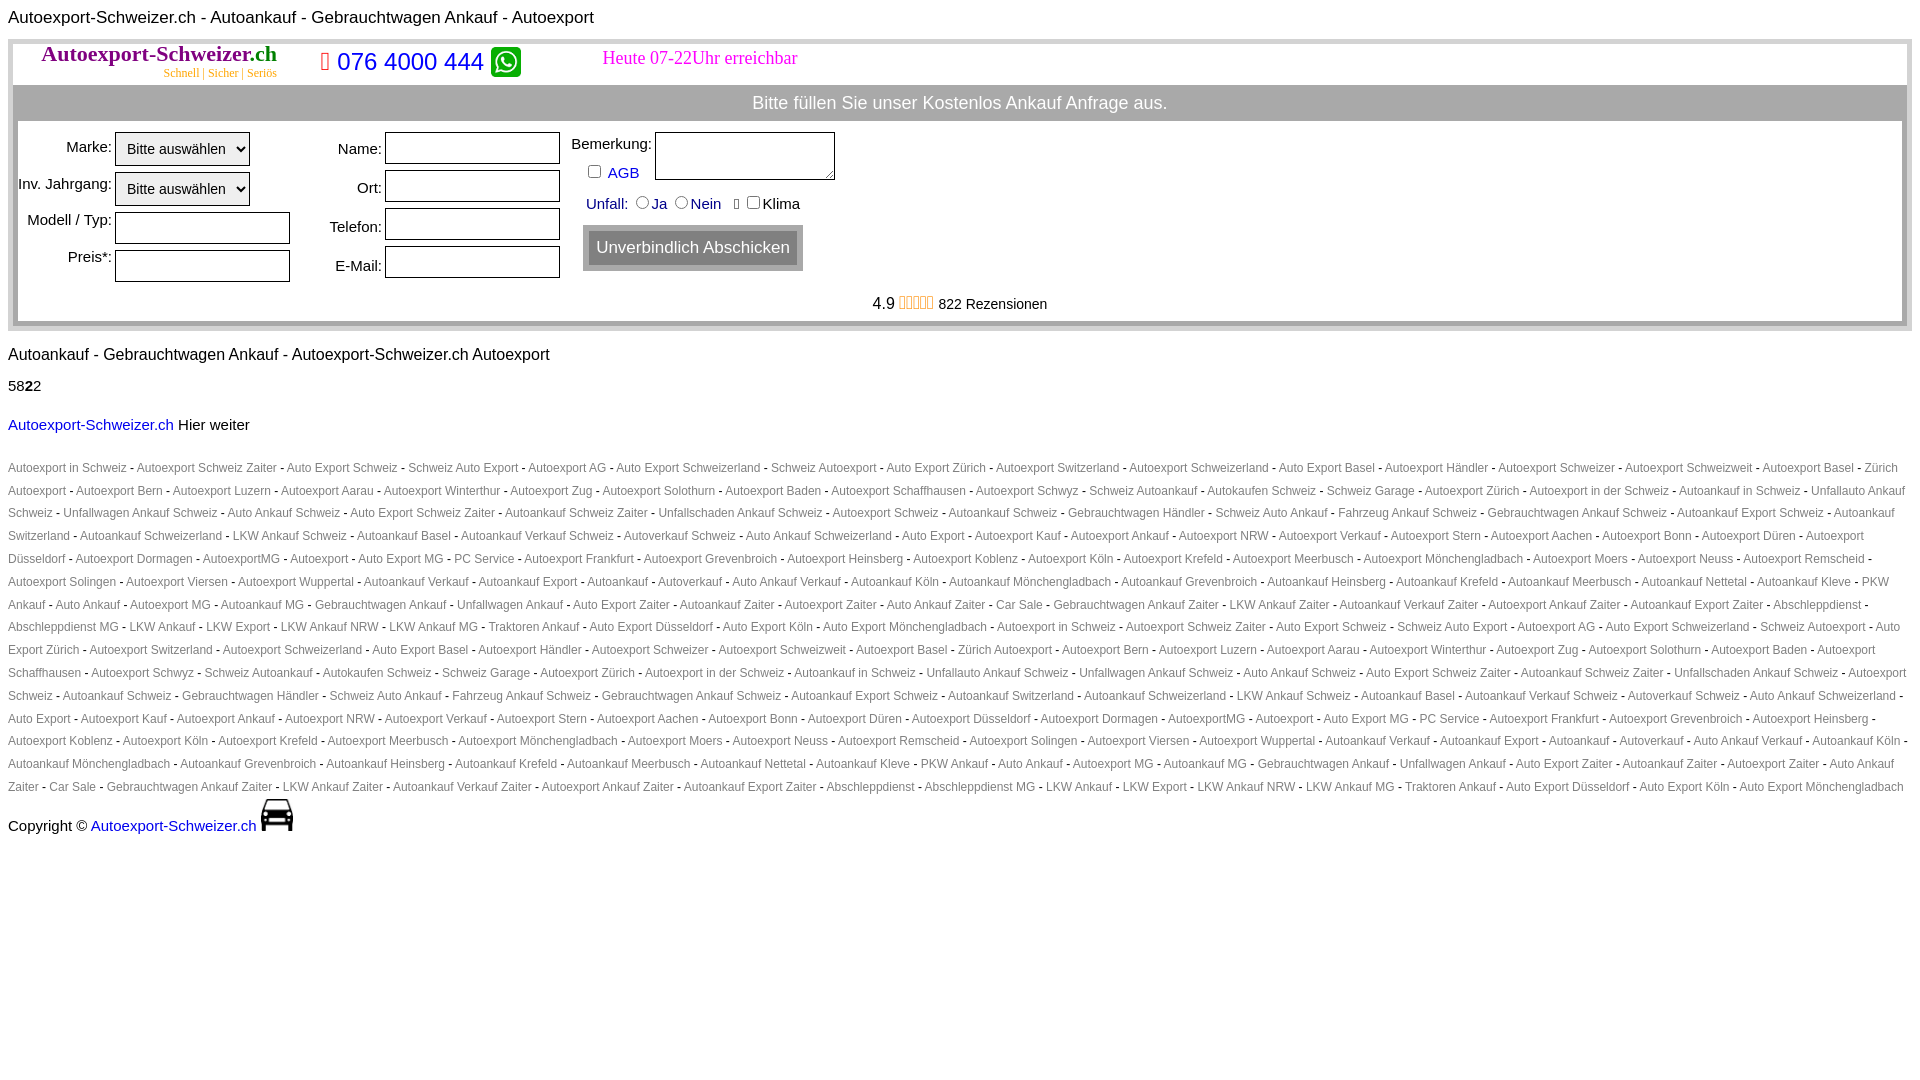  What do you see at coordinates (980, 787) in the screenshot?
I see `Abschleppdienst MG` at bounding box center [980, 787].